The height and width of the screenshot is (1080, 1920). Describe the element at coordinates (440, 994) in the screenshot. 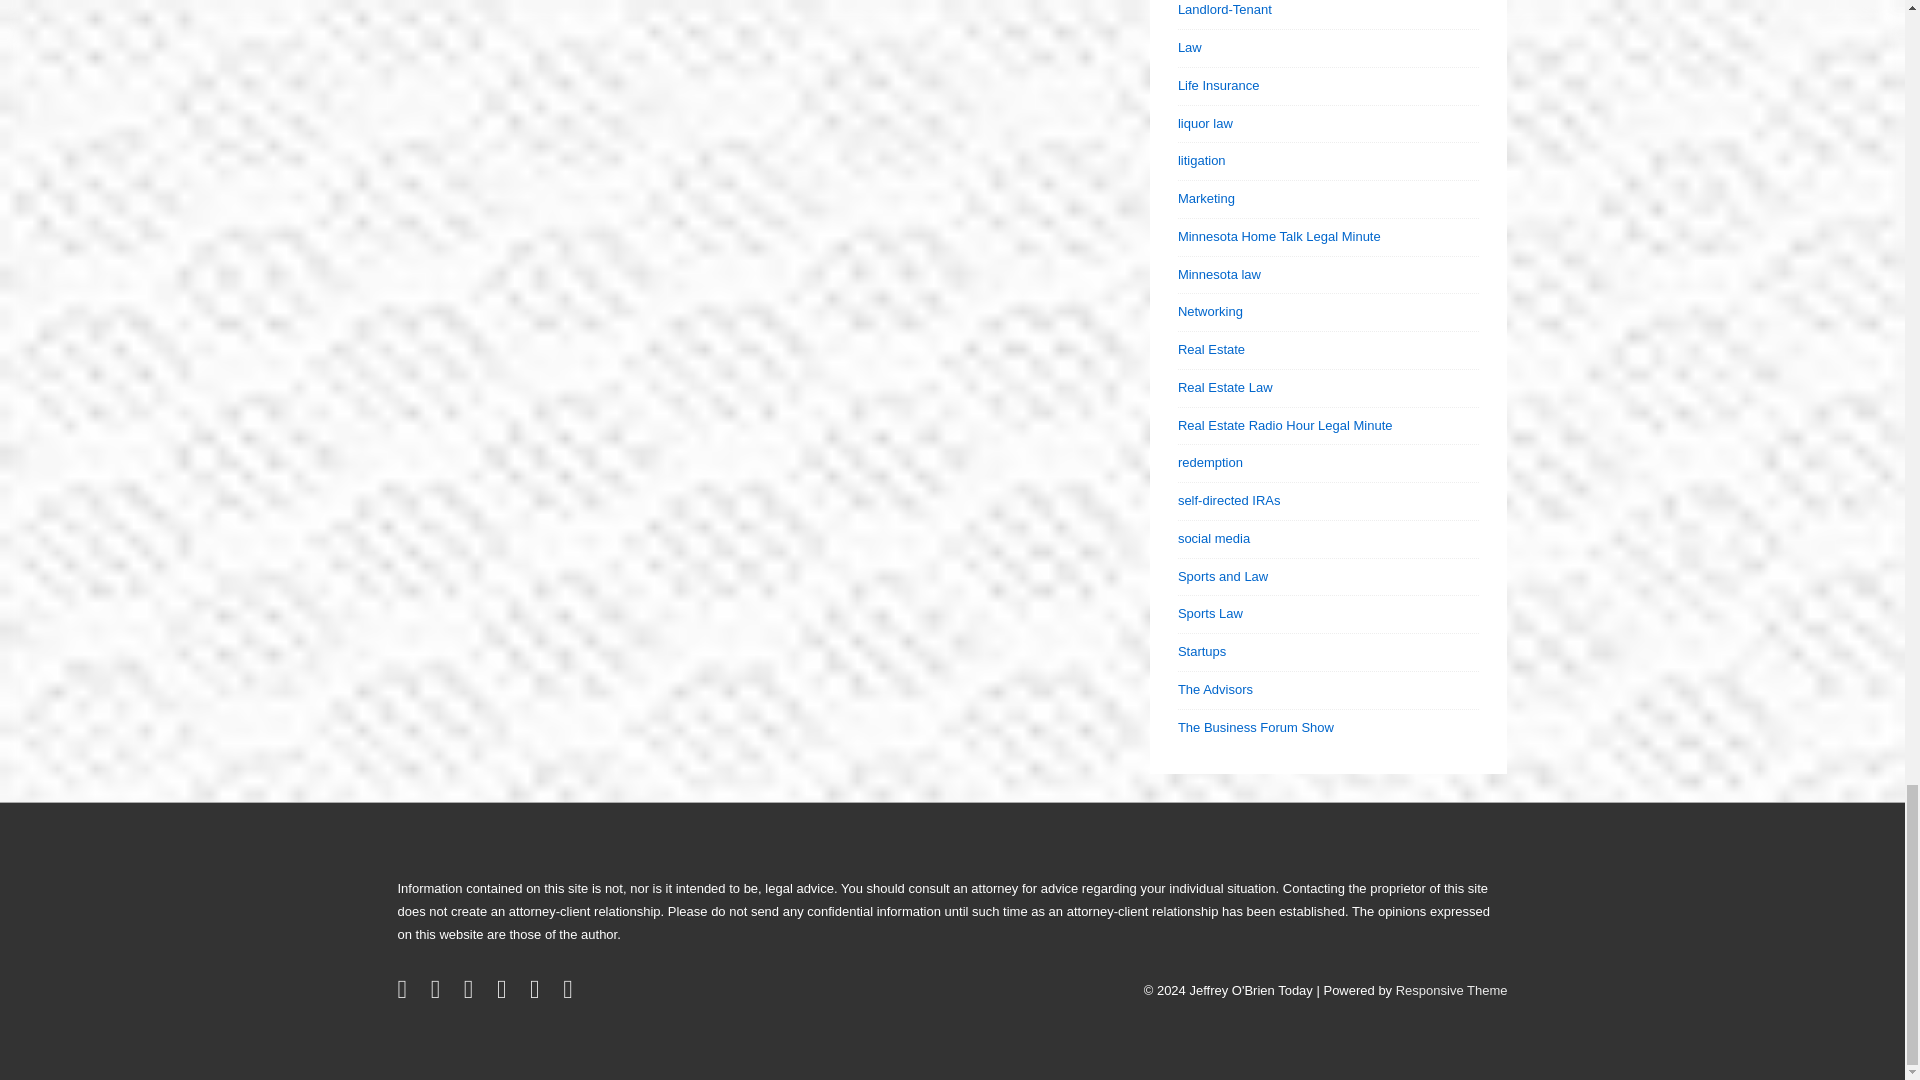

I see `facebook` at that location.